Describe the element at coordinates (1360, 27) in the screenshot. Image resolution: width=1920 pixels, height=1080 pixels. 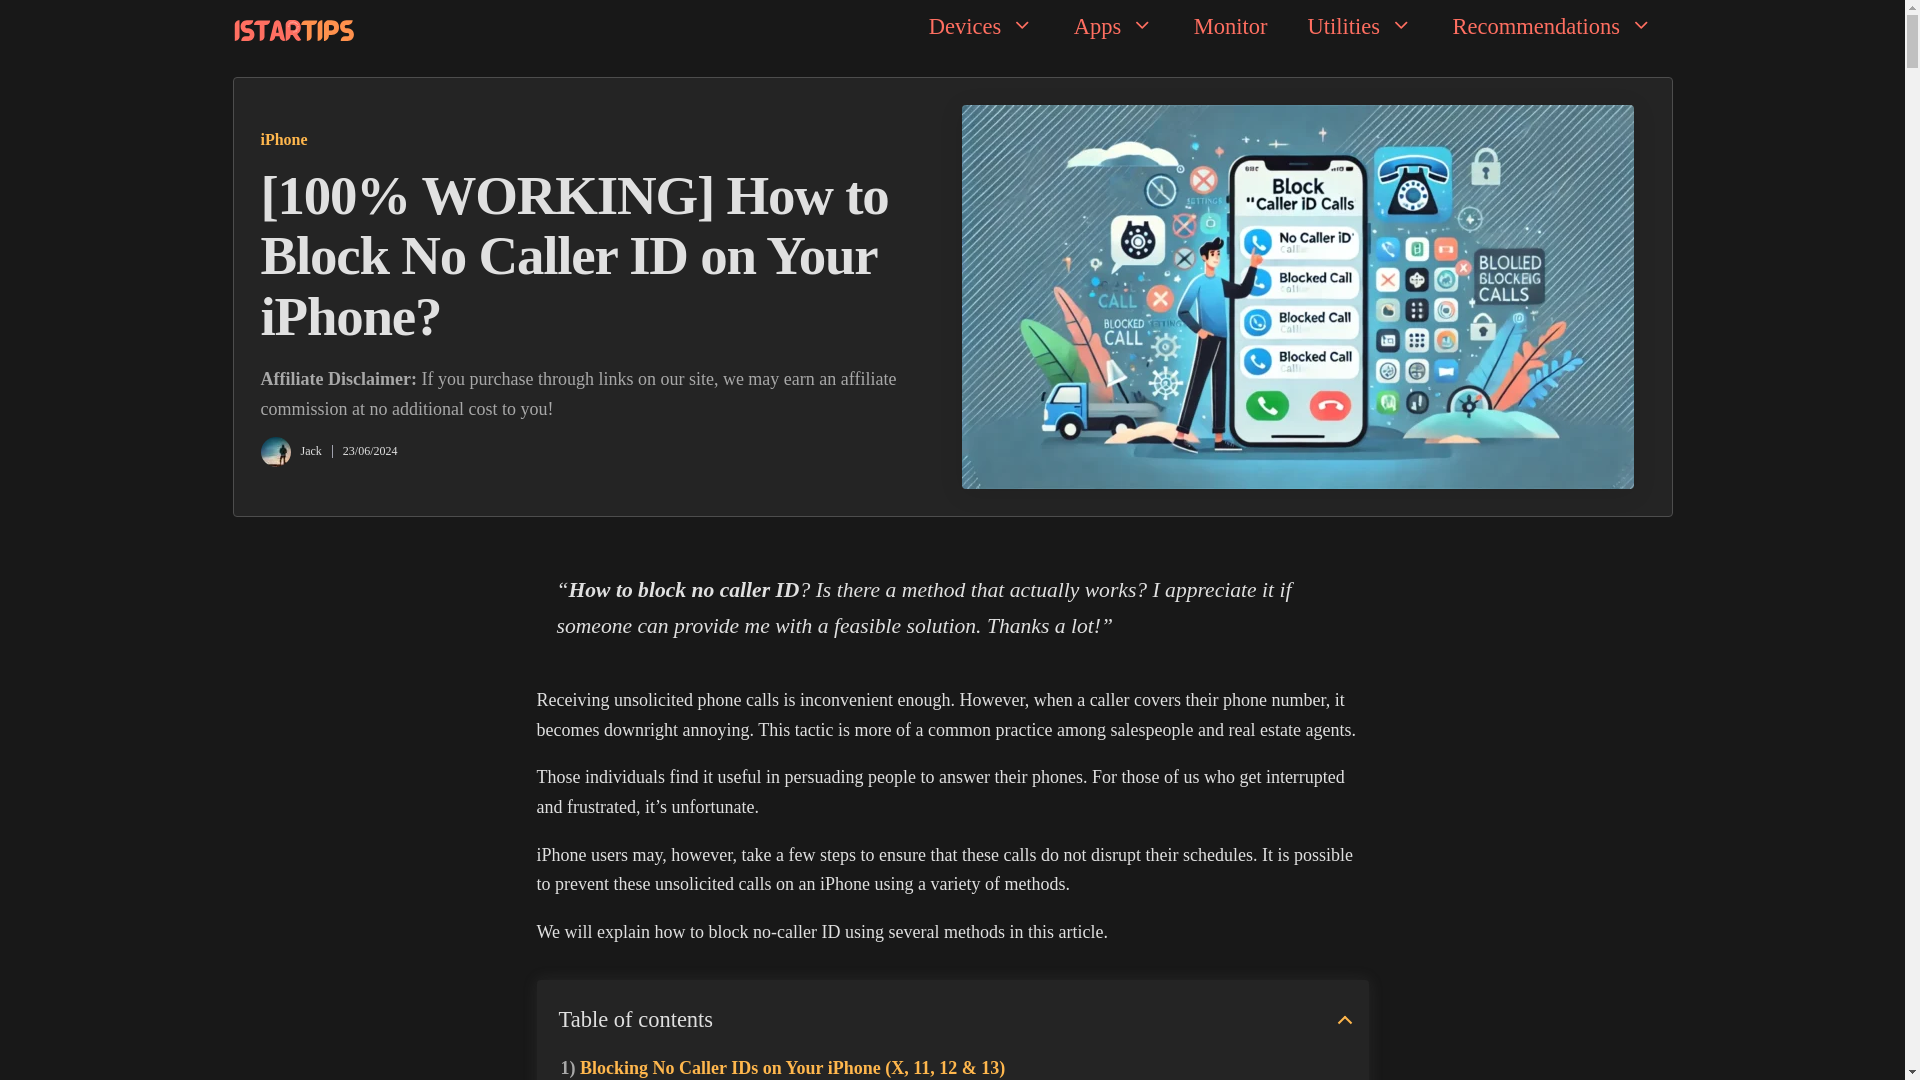
I see `Utilities` at that location.